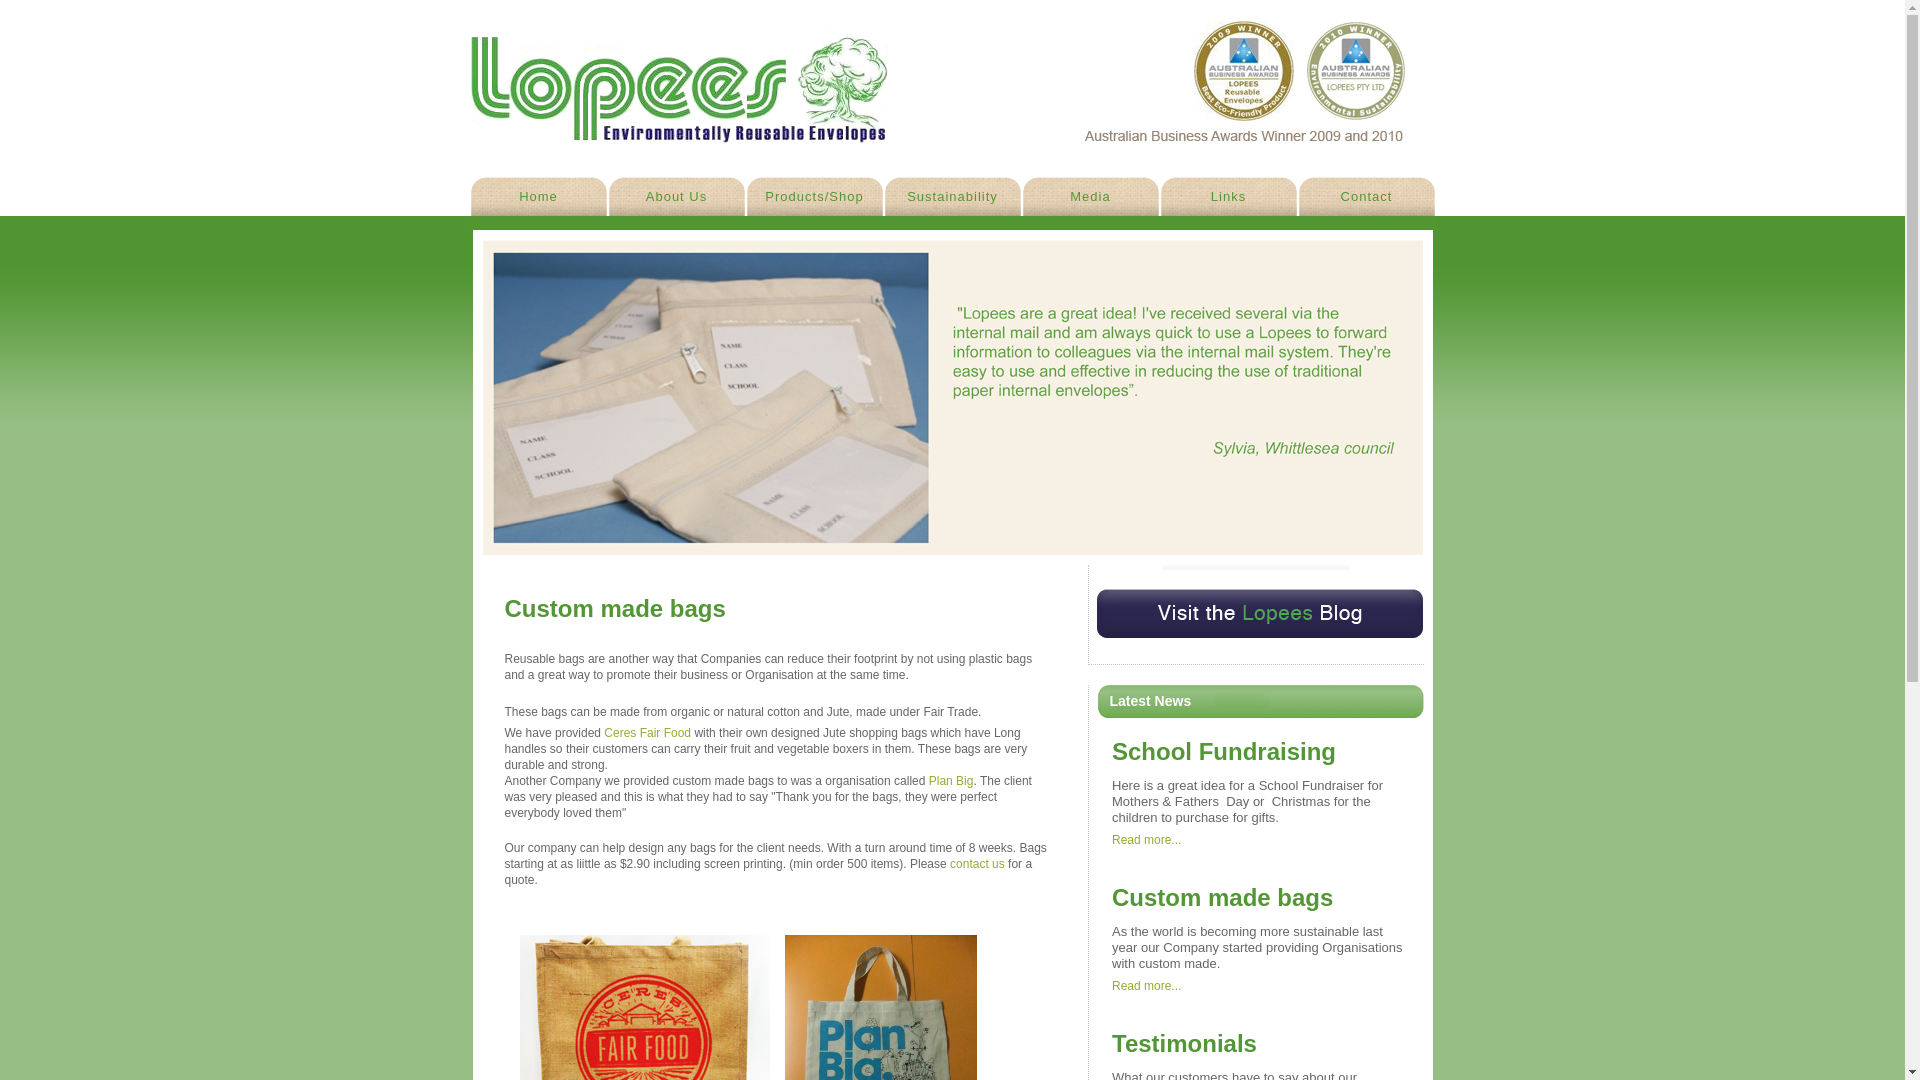 Image resolution: width=1920 pixels, height=1080 pixels. What do you see at coordinates (952, 197) in the screenshot?
I see `Sustainability` at bounding box center [952, 197].